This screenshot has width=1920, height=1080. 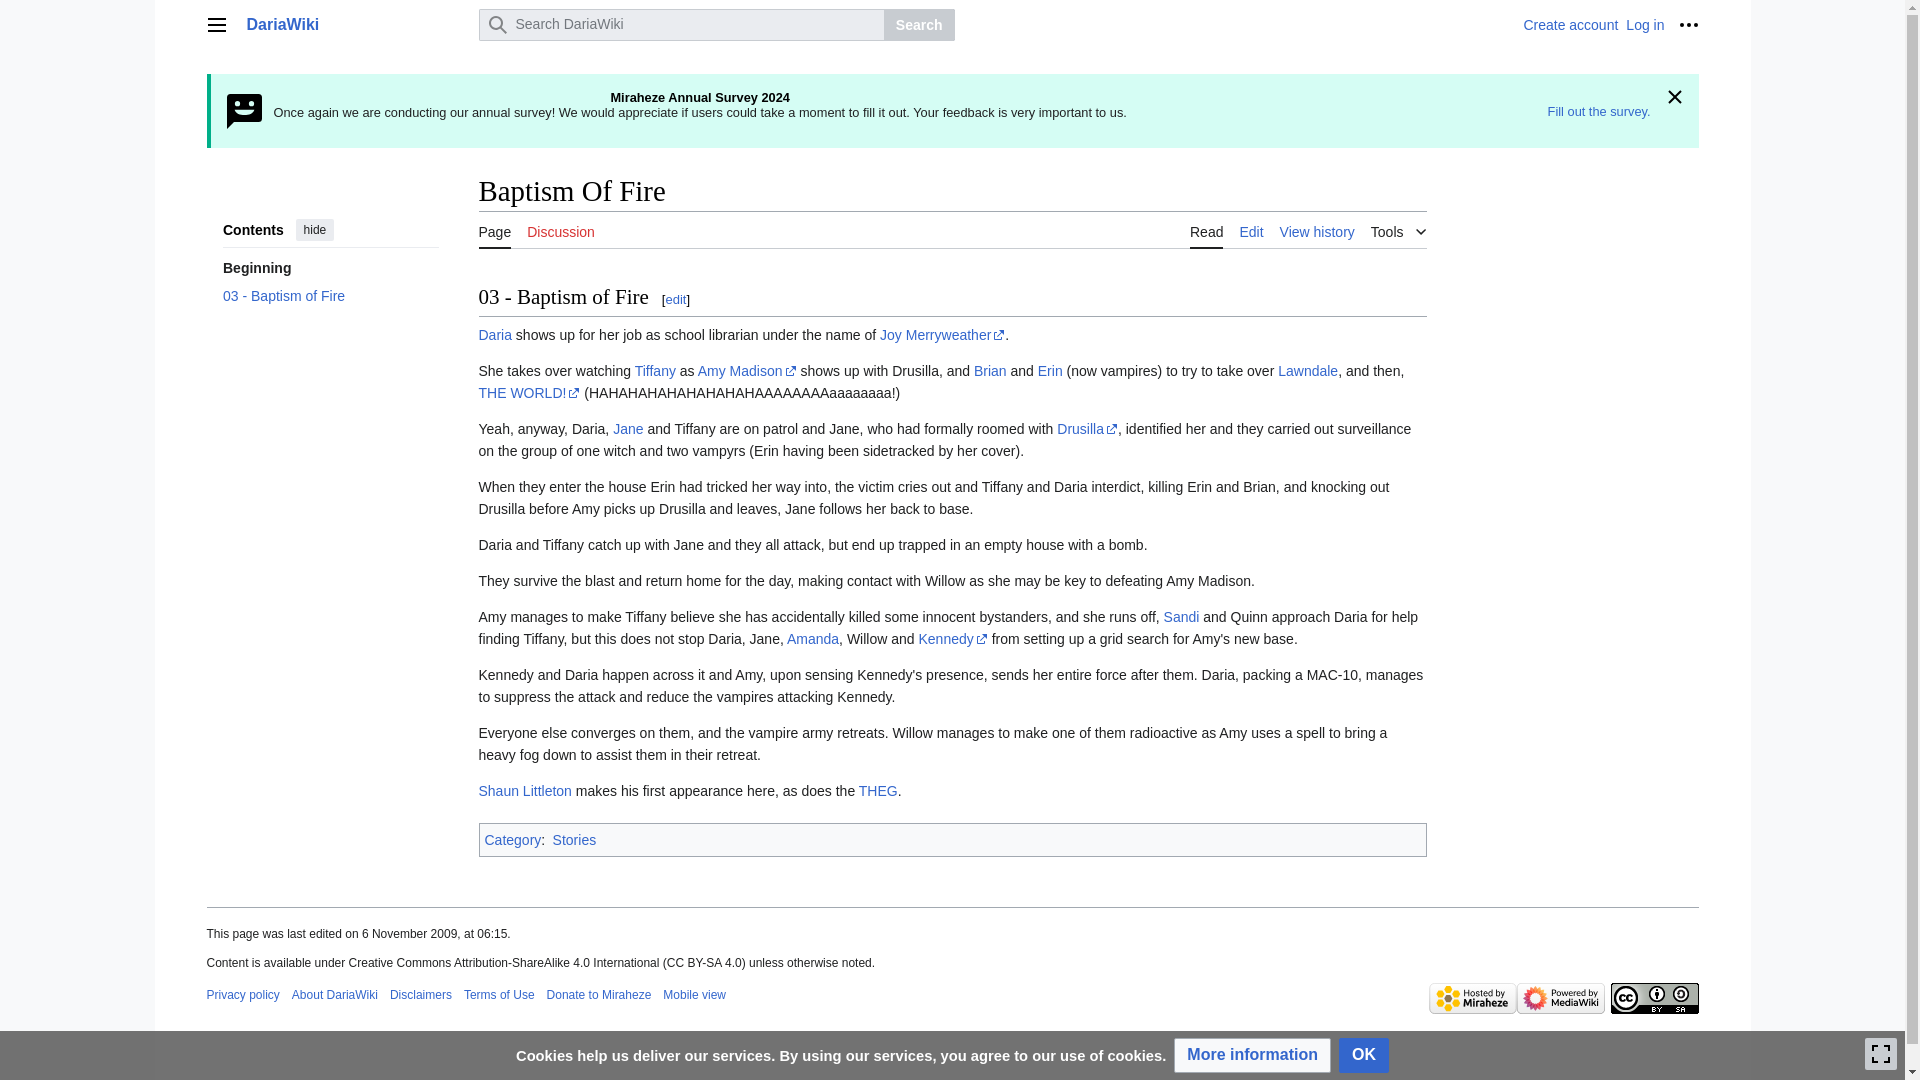 I want to click on View history, so click(x=1318, y=230).